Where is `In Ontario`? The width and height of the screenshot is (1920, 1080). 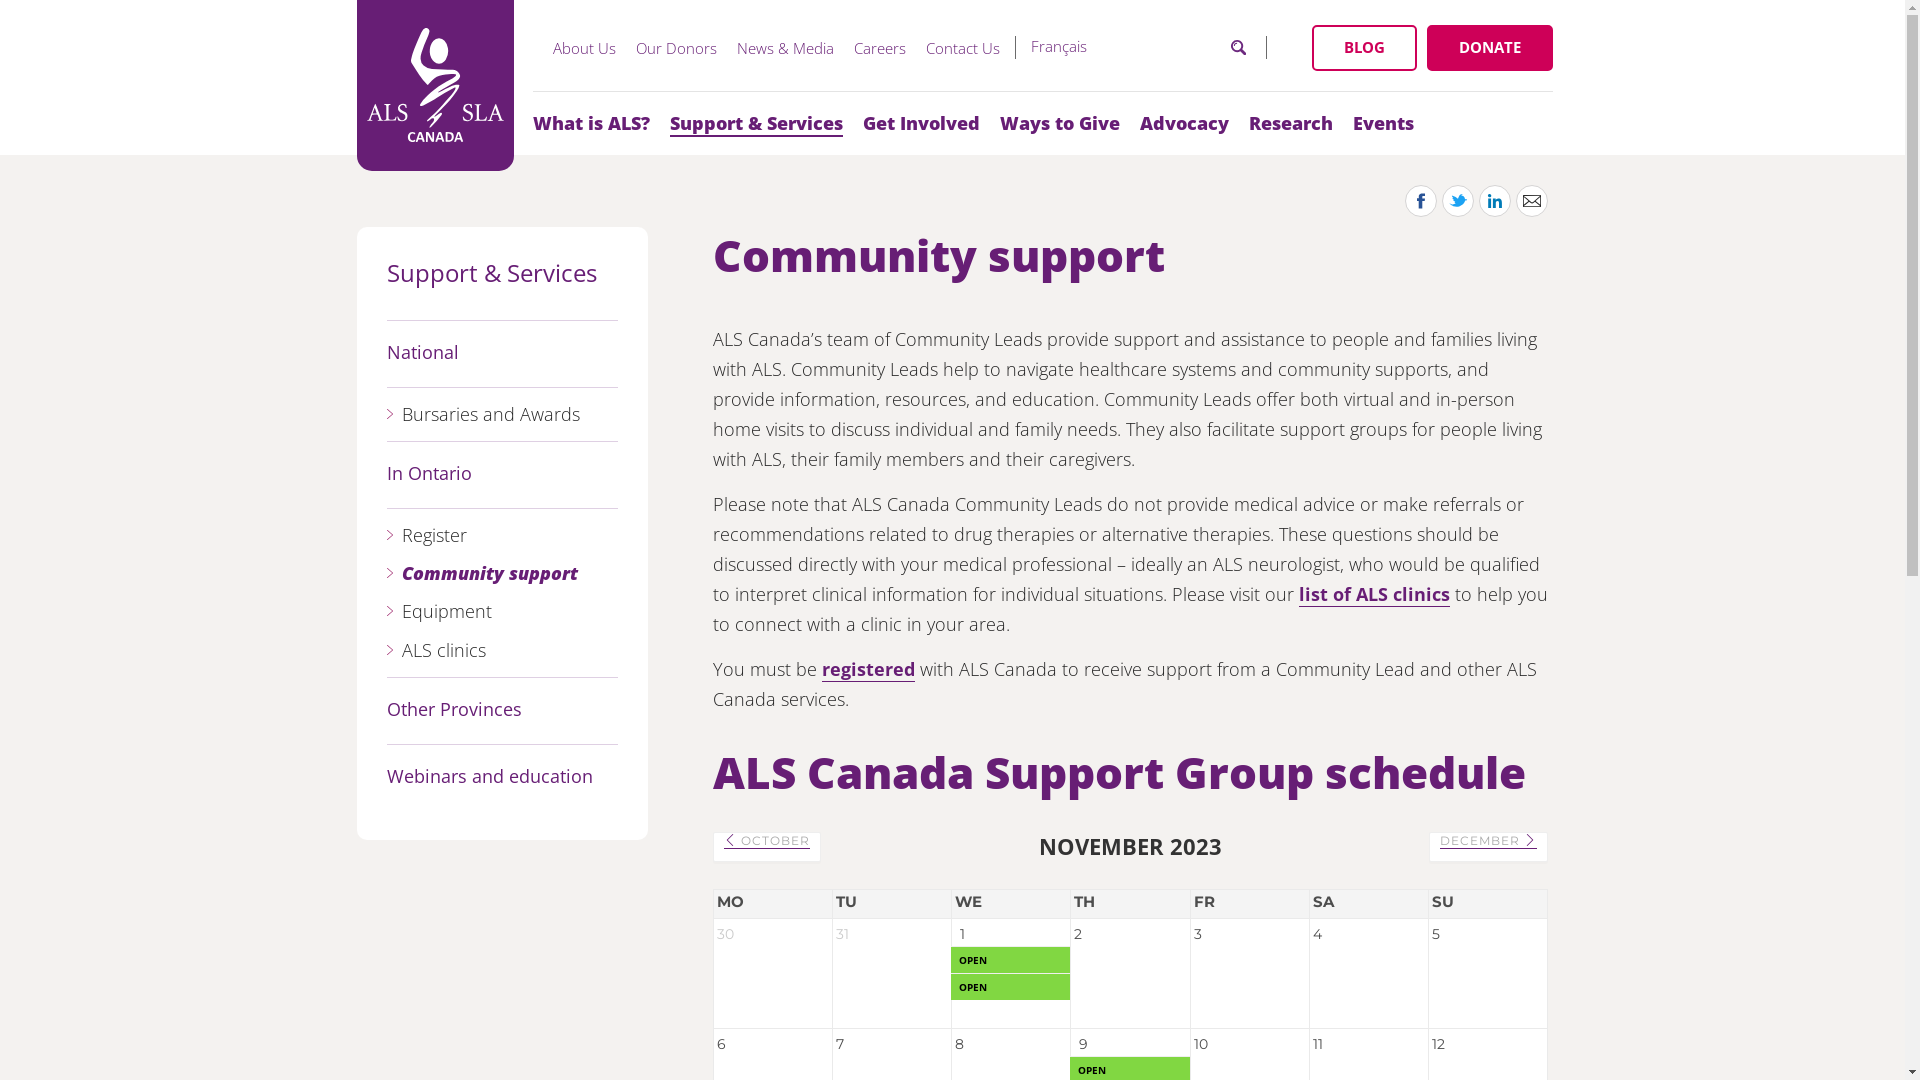 In Ontario is located at coordinates (430, 474).